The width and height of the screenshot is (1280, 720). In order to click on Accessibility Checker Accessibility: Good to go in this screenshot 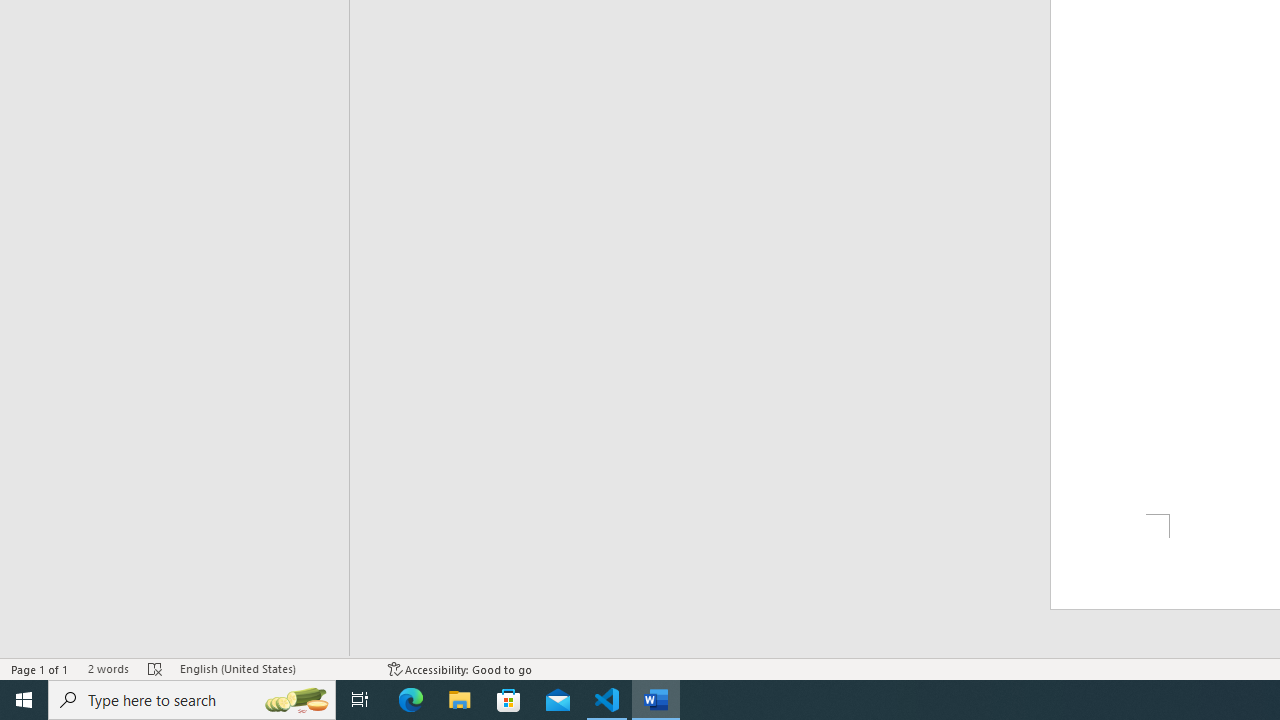, I will do `click(460, 668)`.